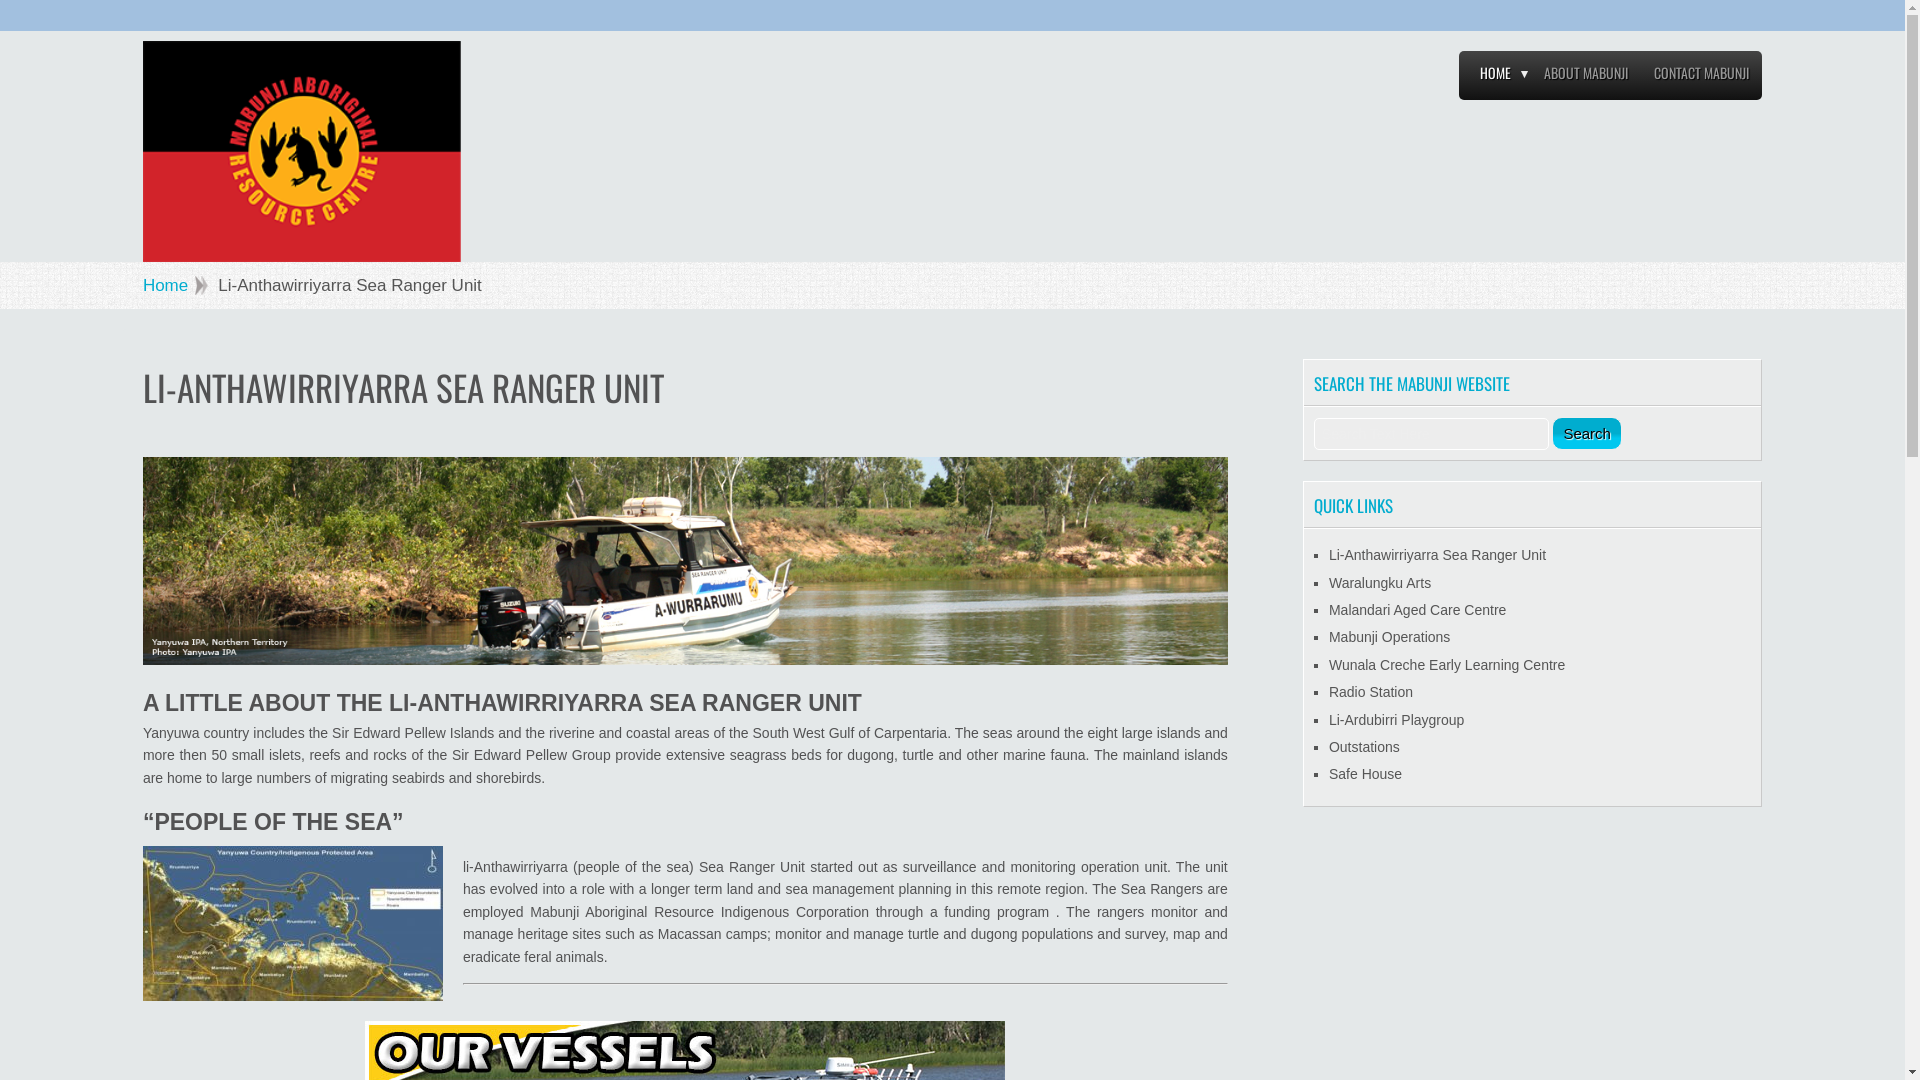  Describe the element at coordinates (176, 286) in the screenshot. I see `Home` at that location.